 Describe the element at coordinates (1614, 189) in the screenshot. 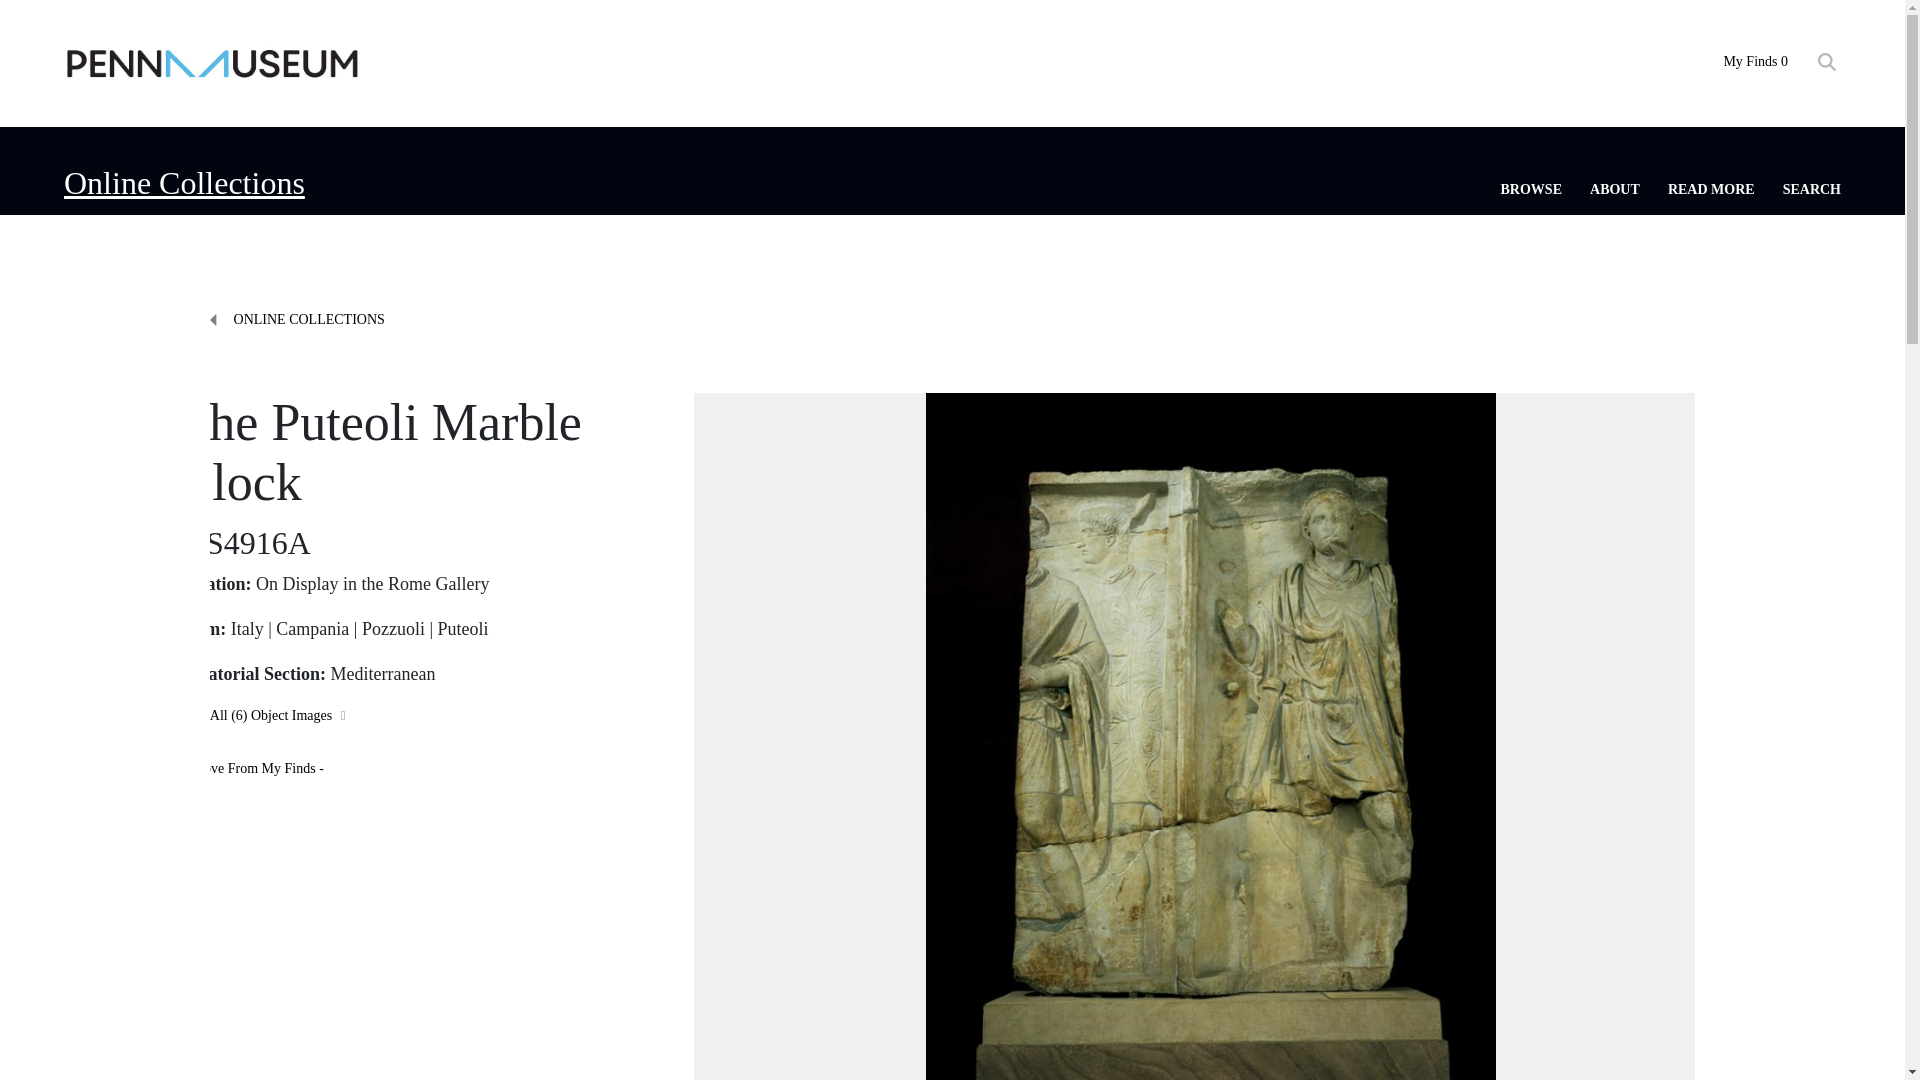

I see `ABOUT` at that location.